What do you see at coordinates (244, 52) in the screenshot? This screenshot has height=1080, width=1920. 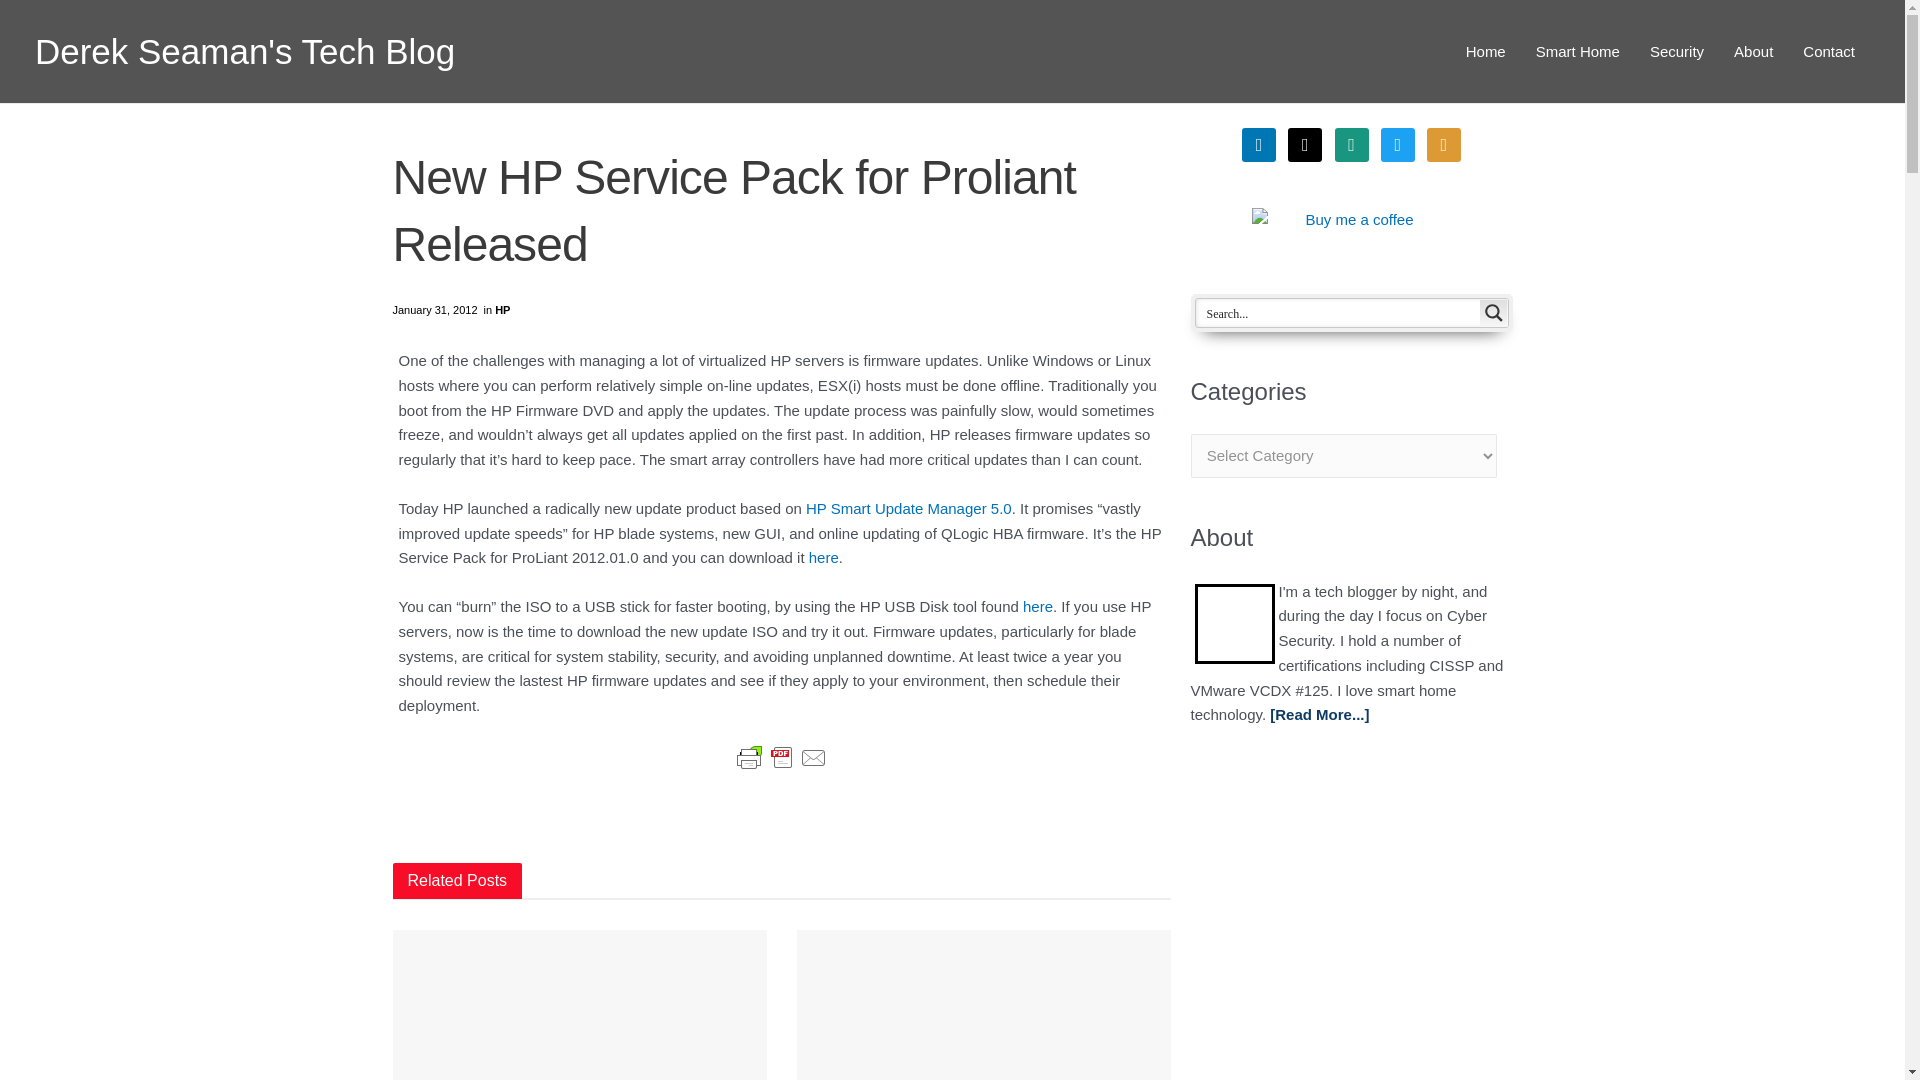 I see `Derek Seaman'S Tech Blog` at bounding box center [244, 52].